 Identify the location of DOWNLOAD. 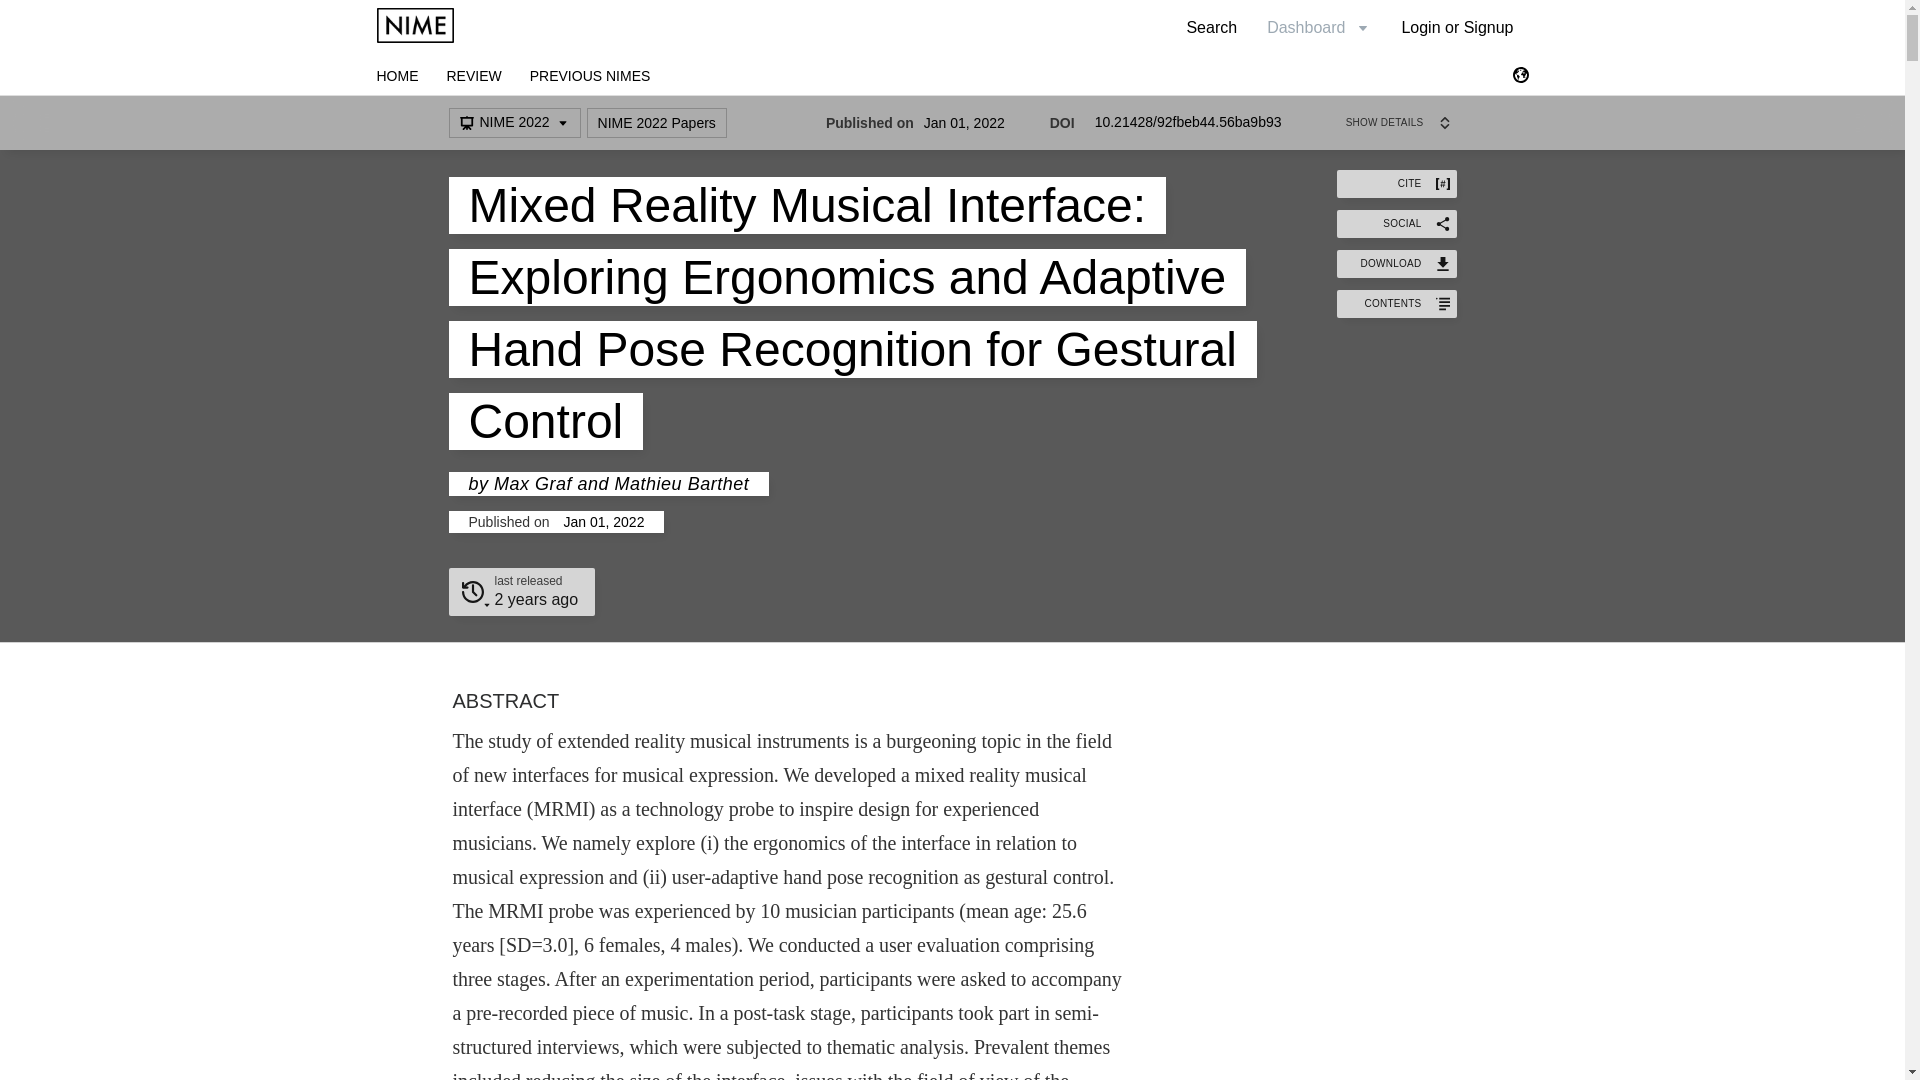
(1396, 263).